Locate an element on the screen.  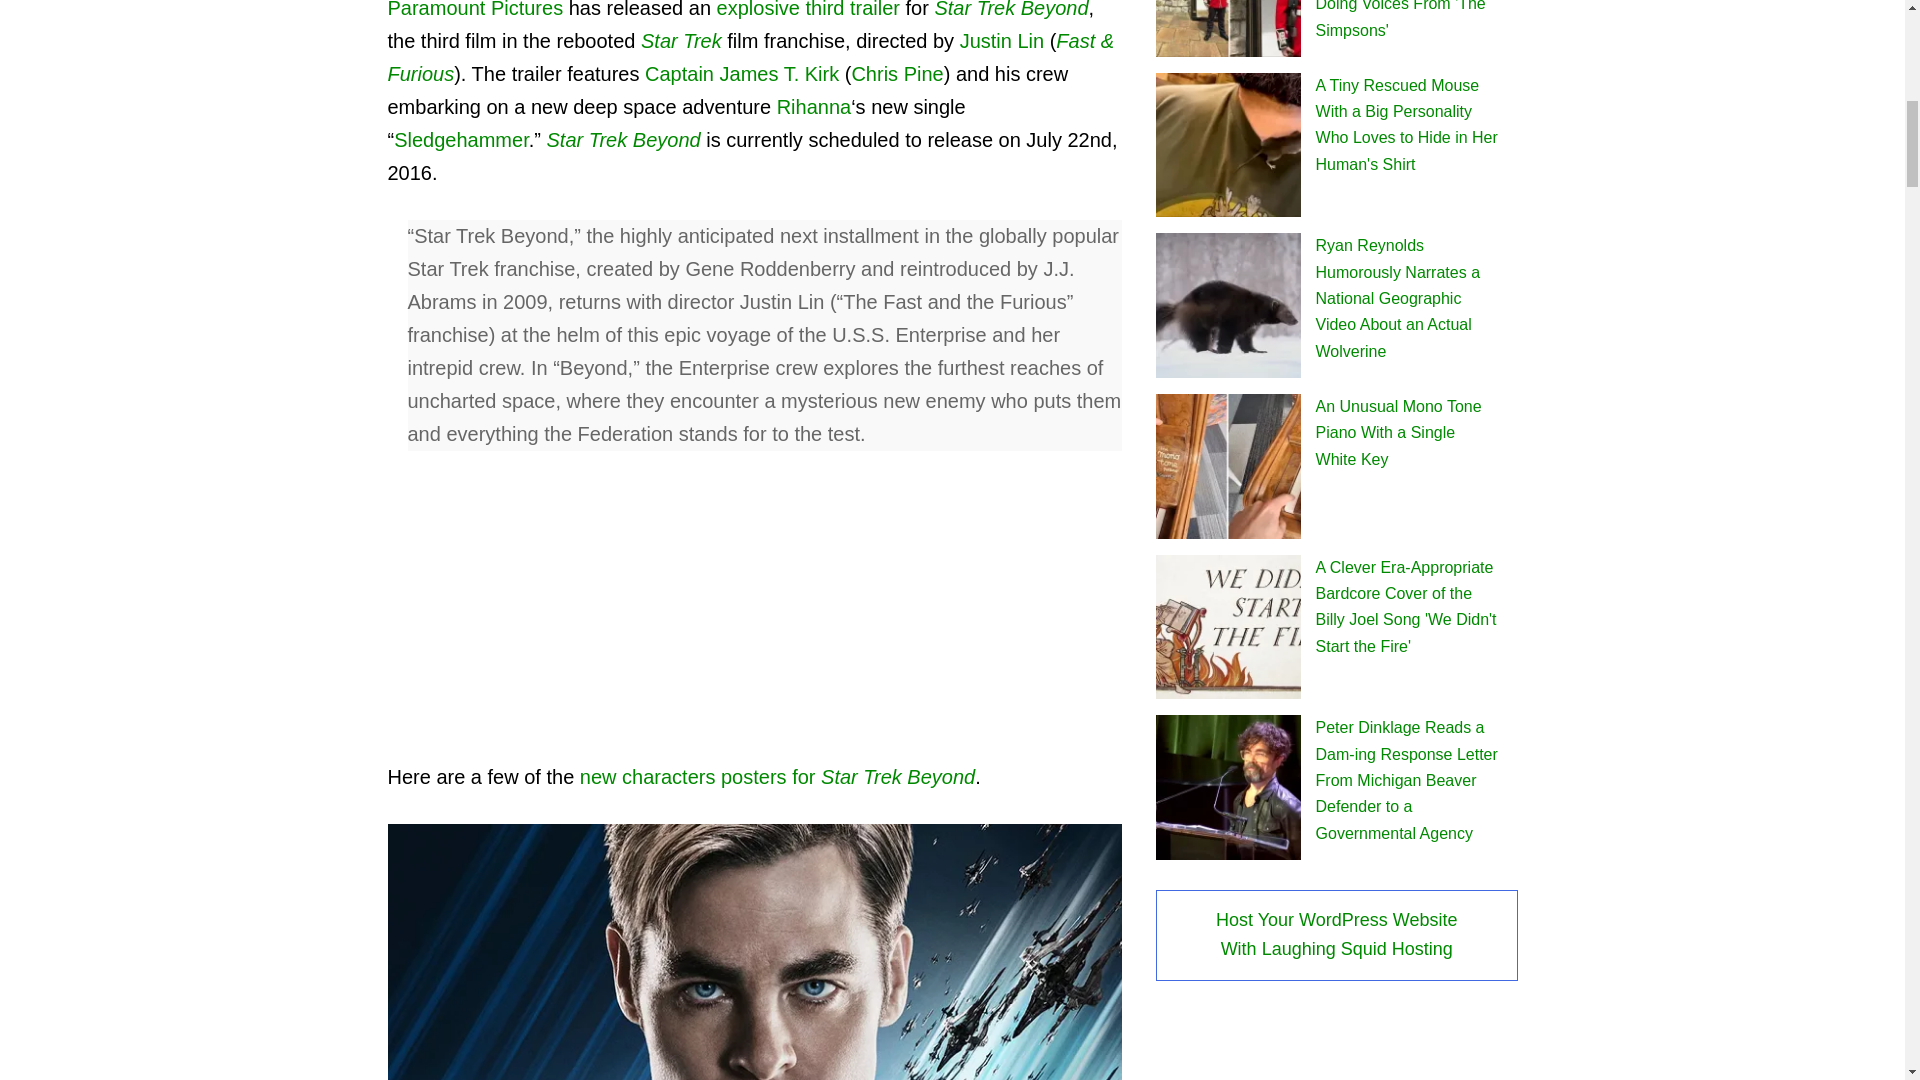
explosive third trailer is located at coordinates (808, 10).